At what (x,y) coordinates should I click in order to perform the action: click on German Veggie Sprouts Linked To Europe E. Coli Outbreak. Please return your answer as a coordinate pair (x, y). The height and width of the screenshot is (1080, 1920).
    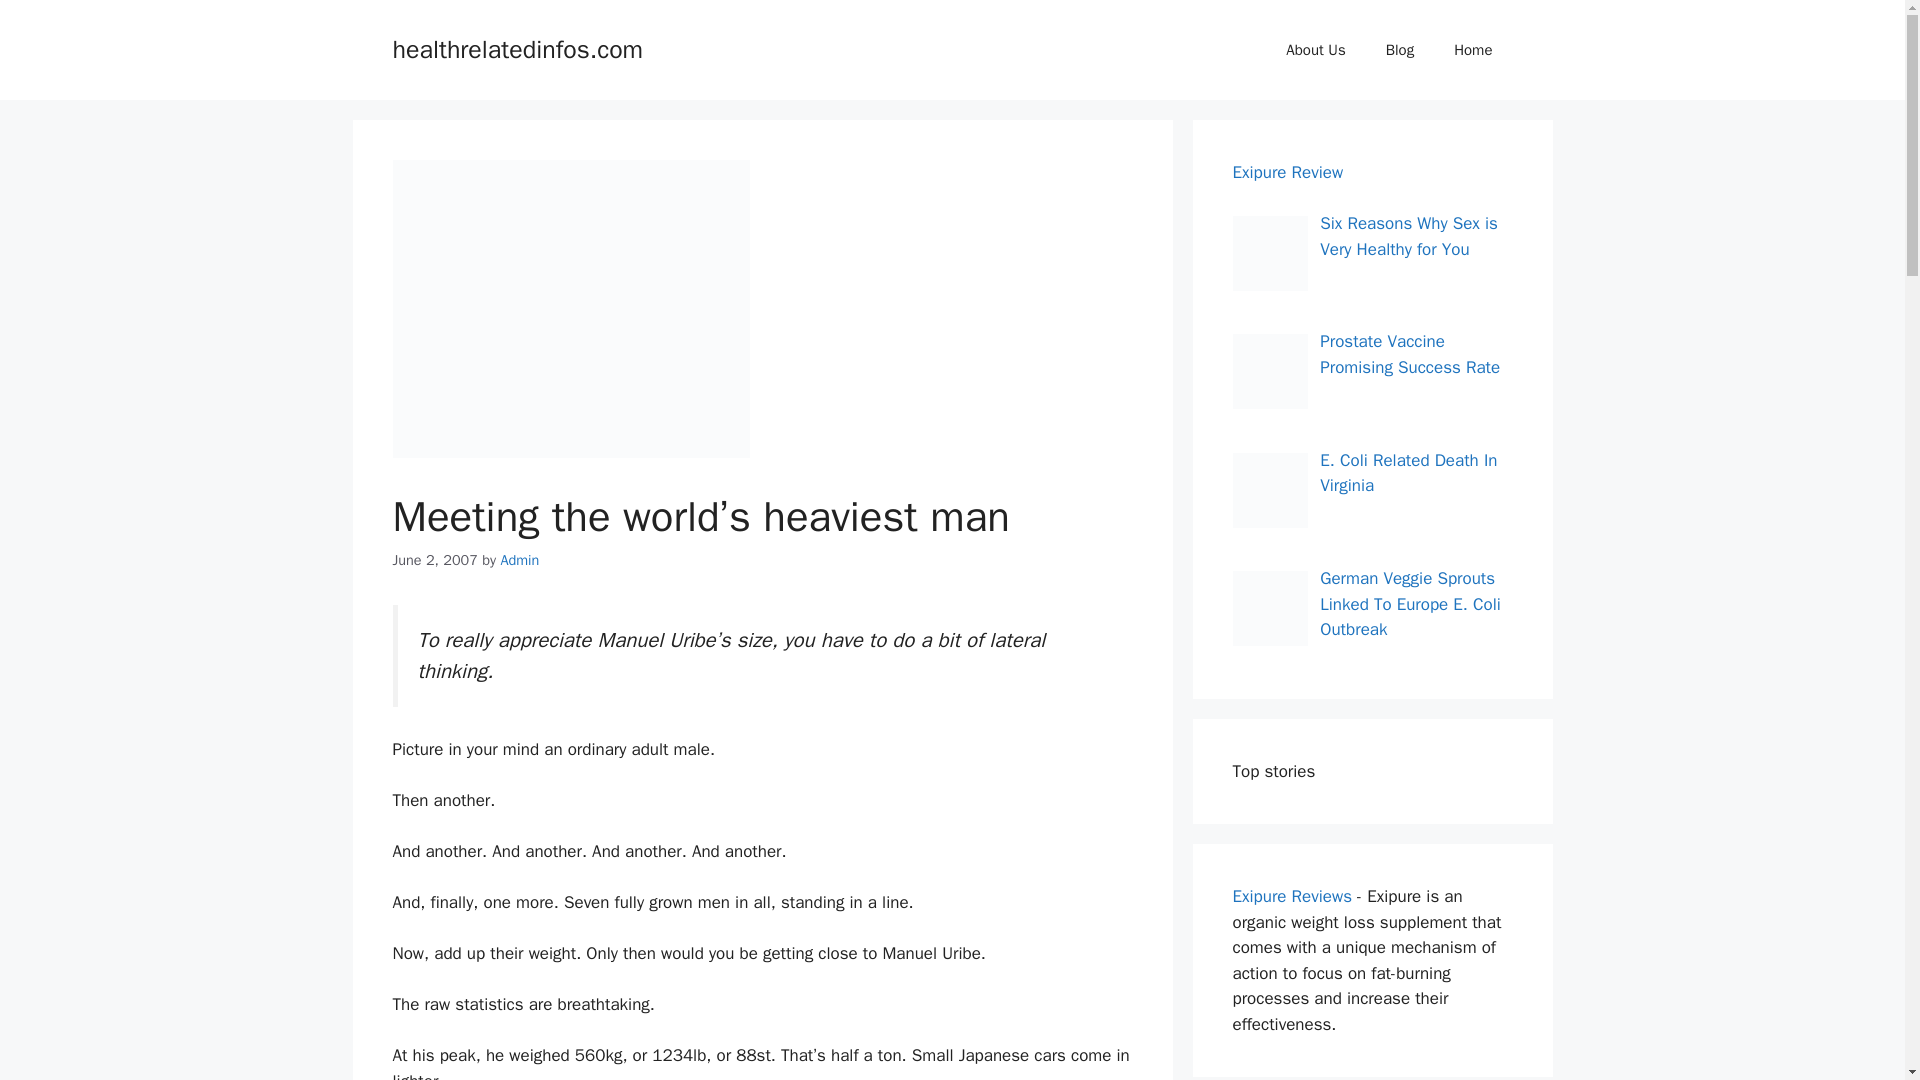
    Looking at the image, I should click on (1410, 604).